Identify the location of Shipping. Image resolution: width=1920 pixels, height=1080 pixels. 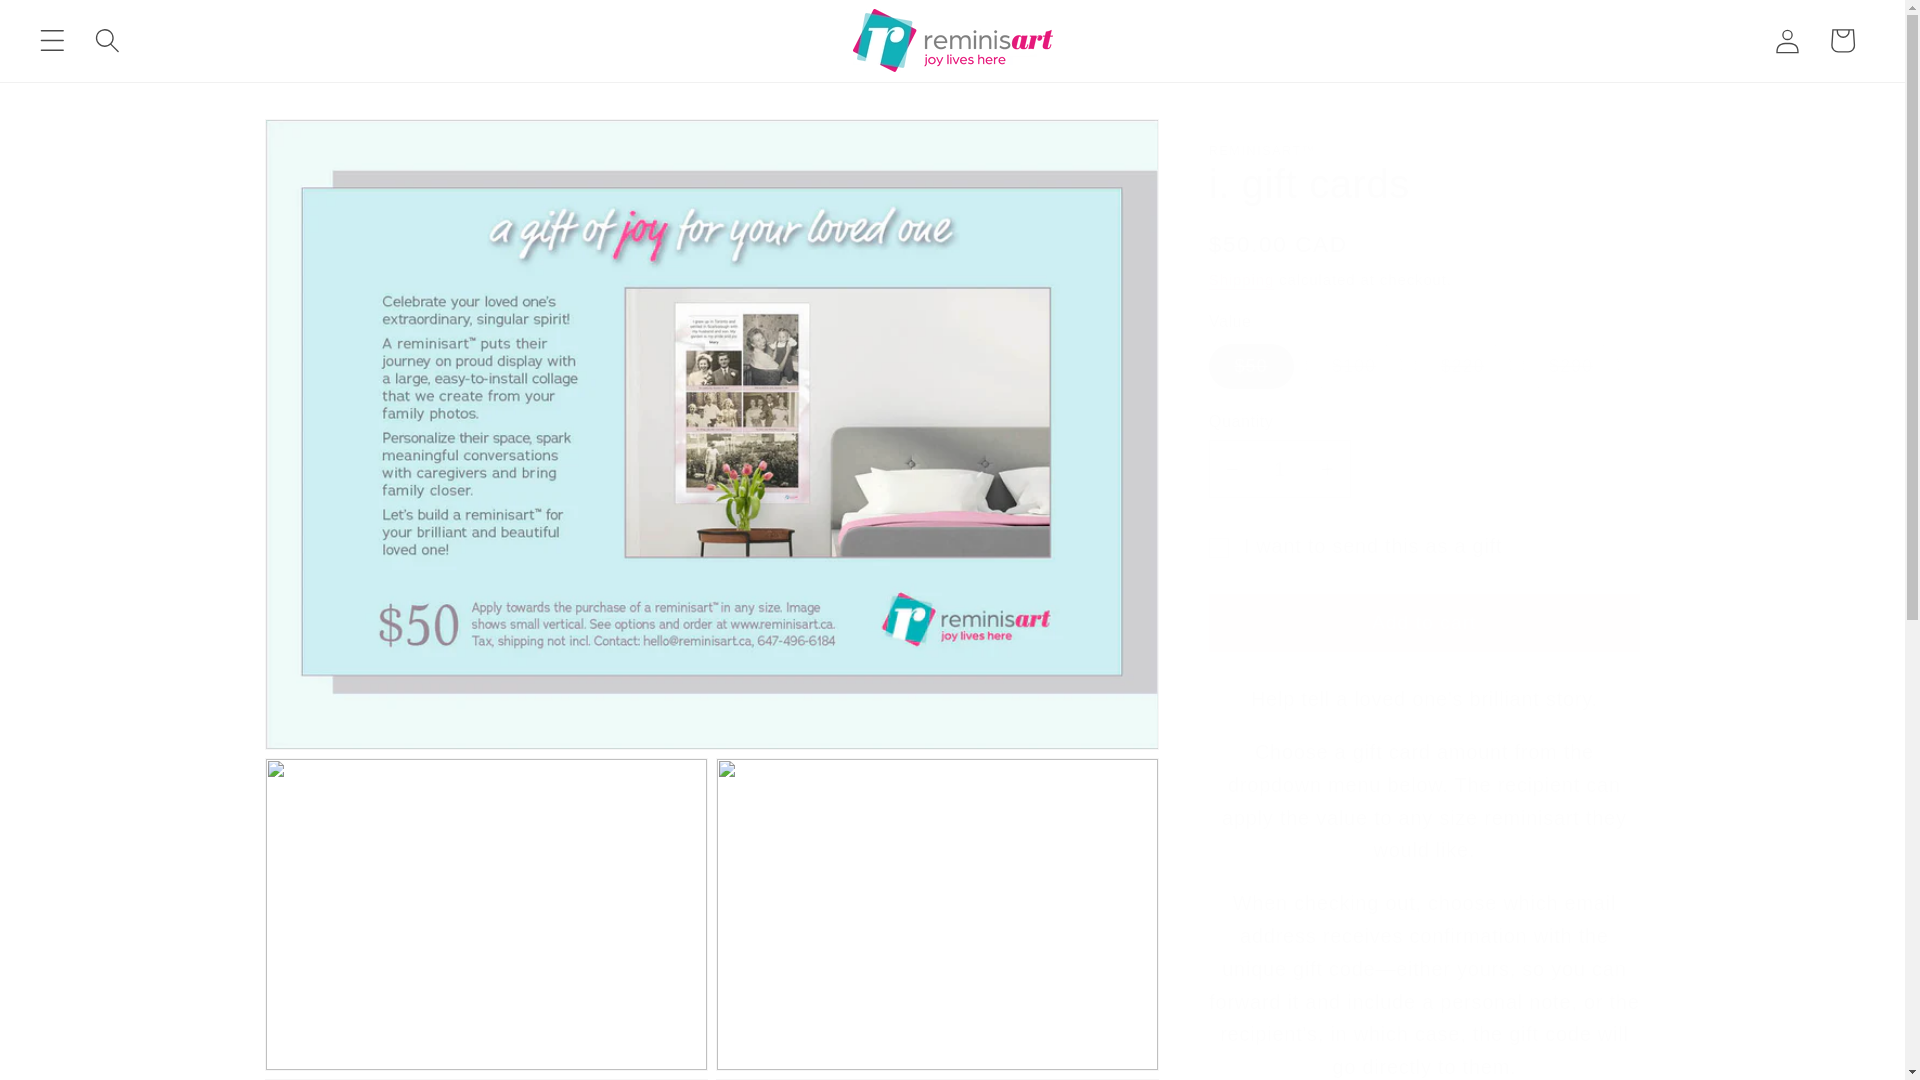
(1242, 280).